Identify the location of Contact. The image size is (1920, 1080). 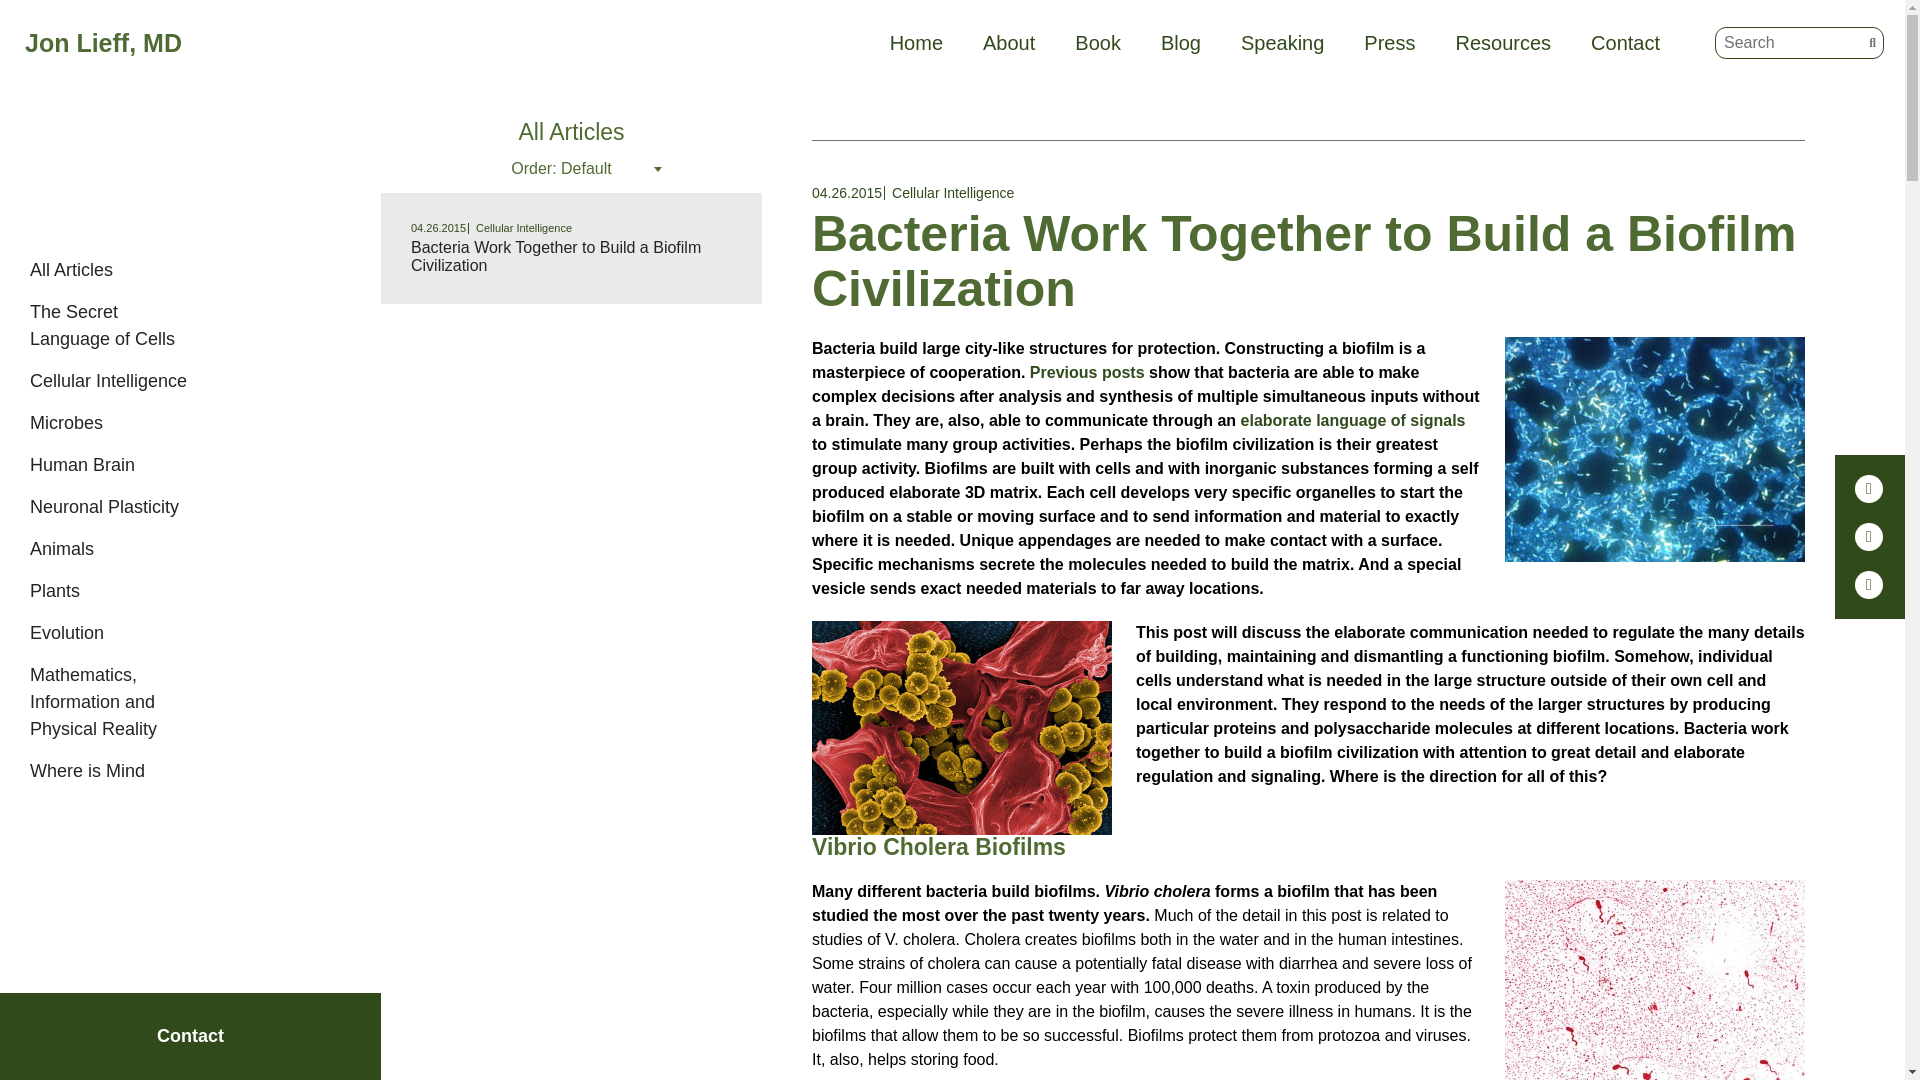
(1626, 43).